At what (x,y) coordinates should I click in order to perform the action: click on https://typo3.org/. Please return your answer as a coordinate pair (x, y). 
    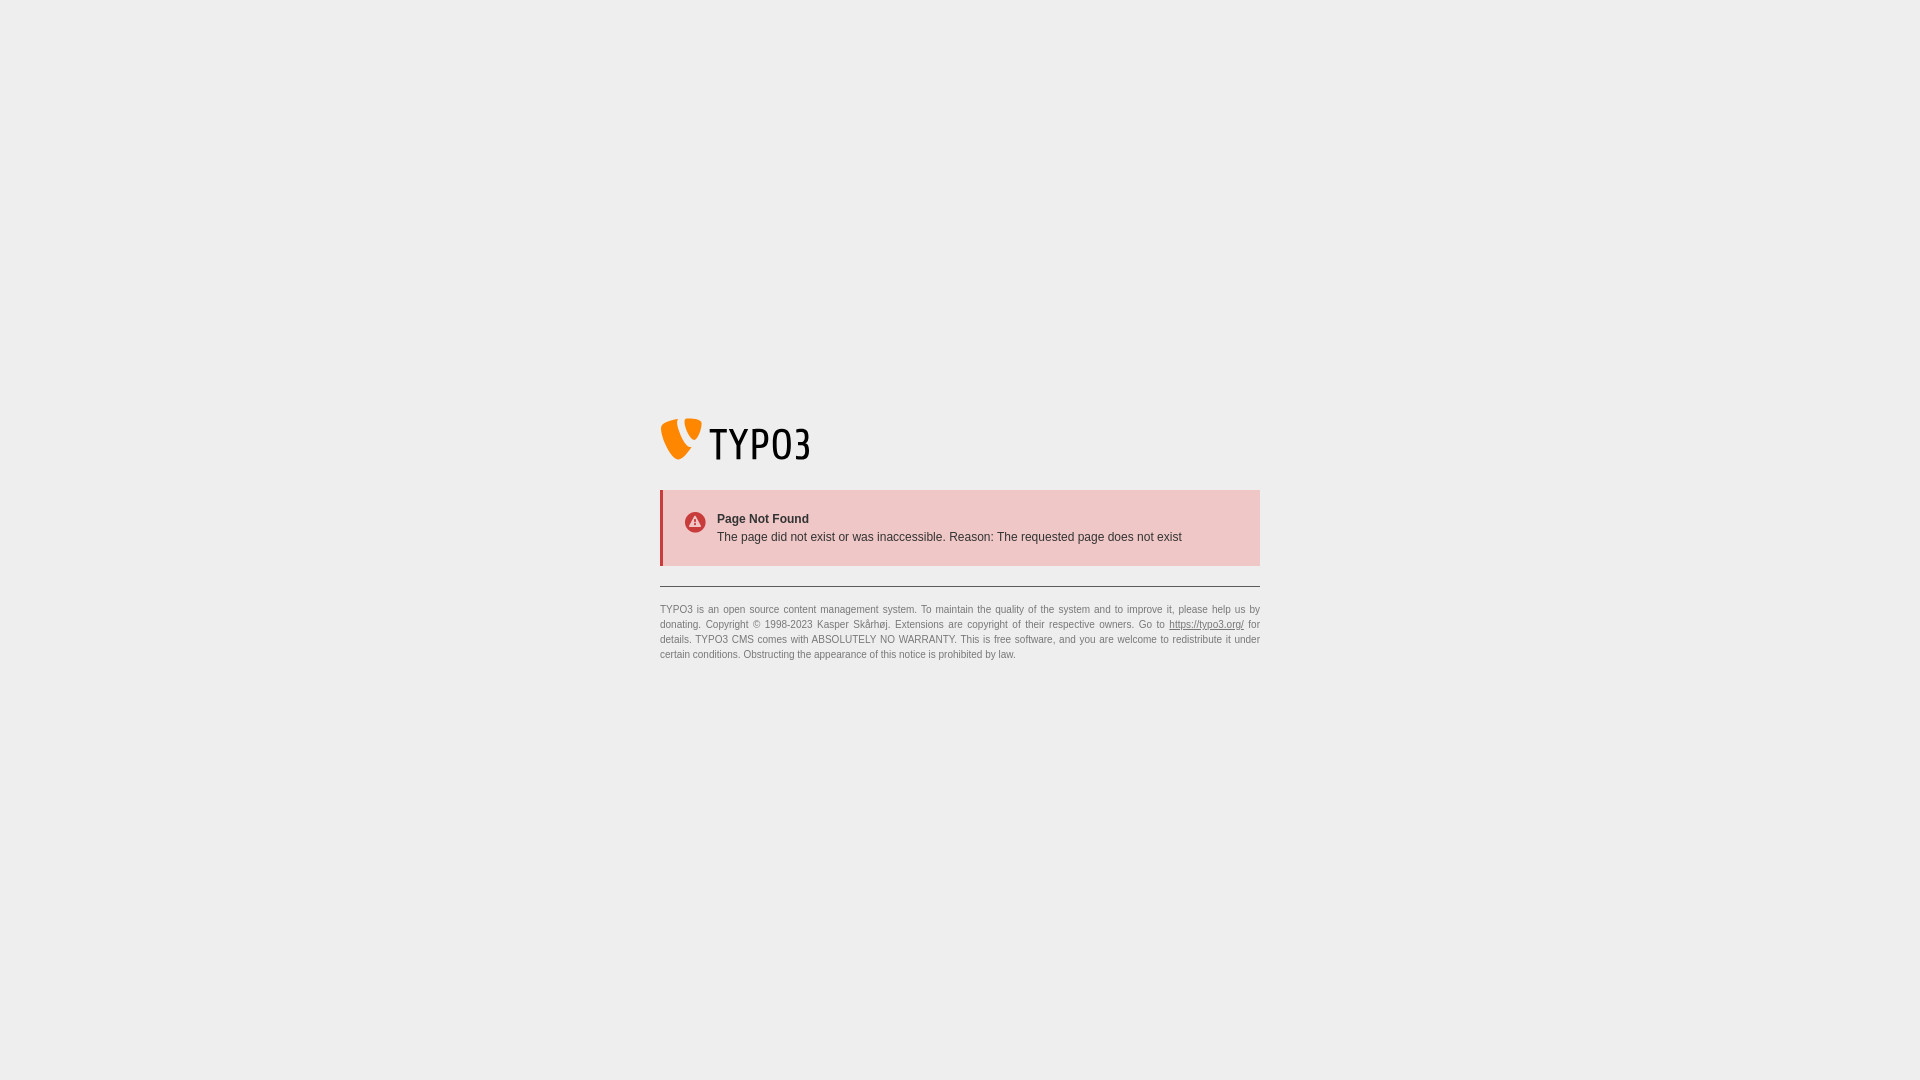
    Looking at the image, I should click on (1206, 624).